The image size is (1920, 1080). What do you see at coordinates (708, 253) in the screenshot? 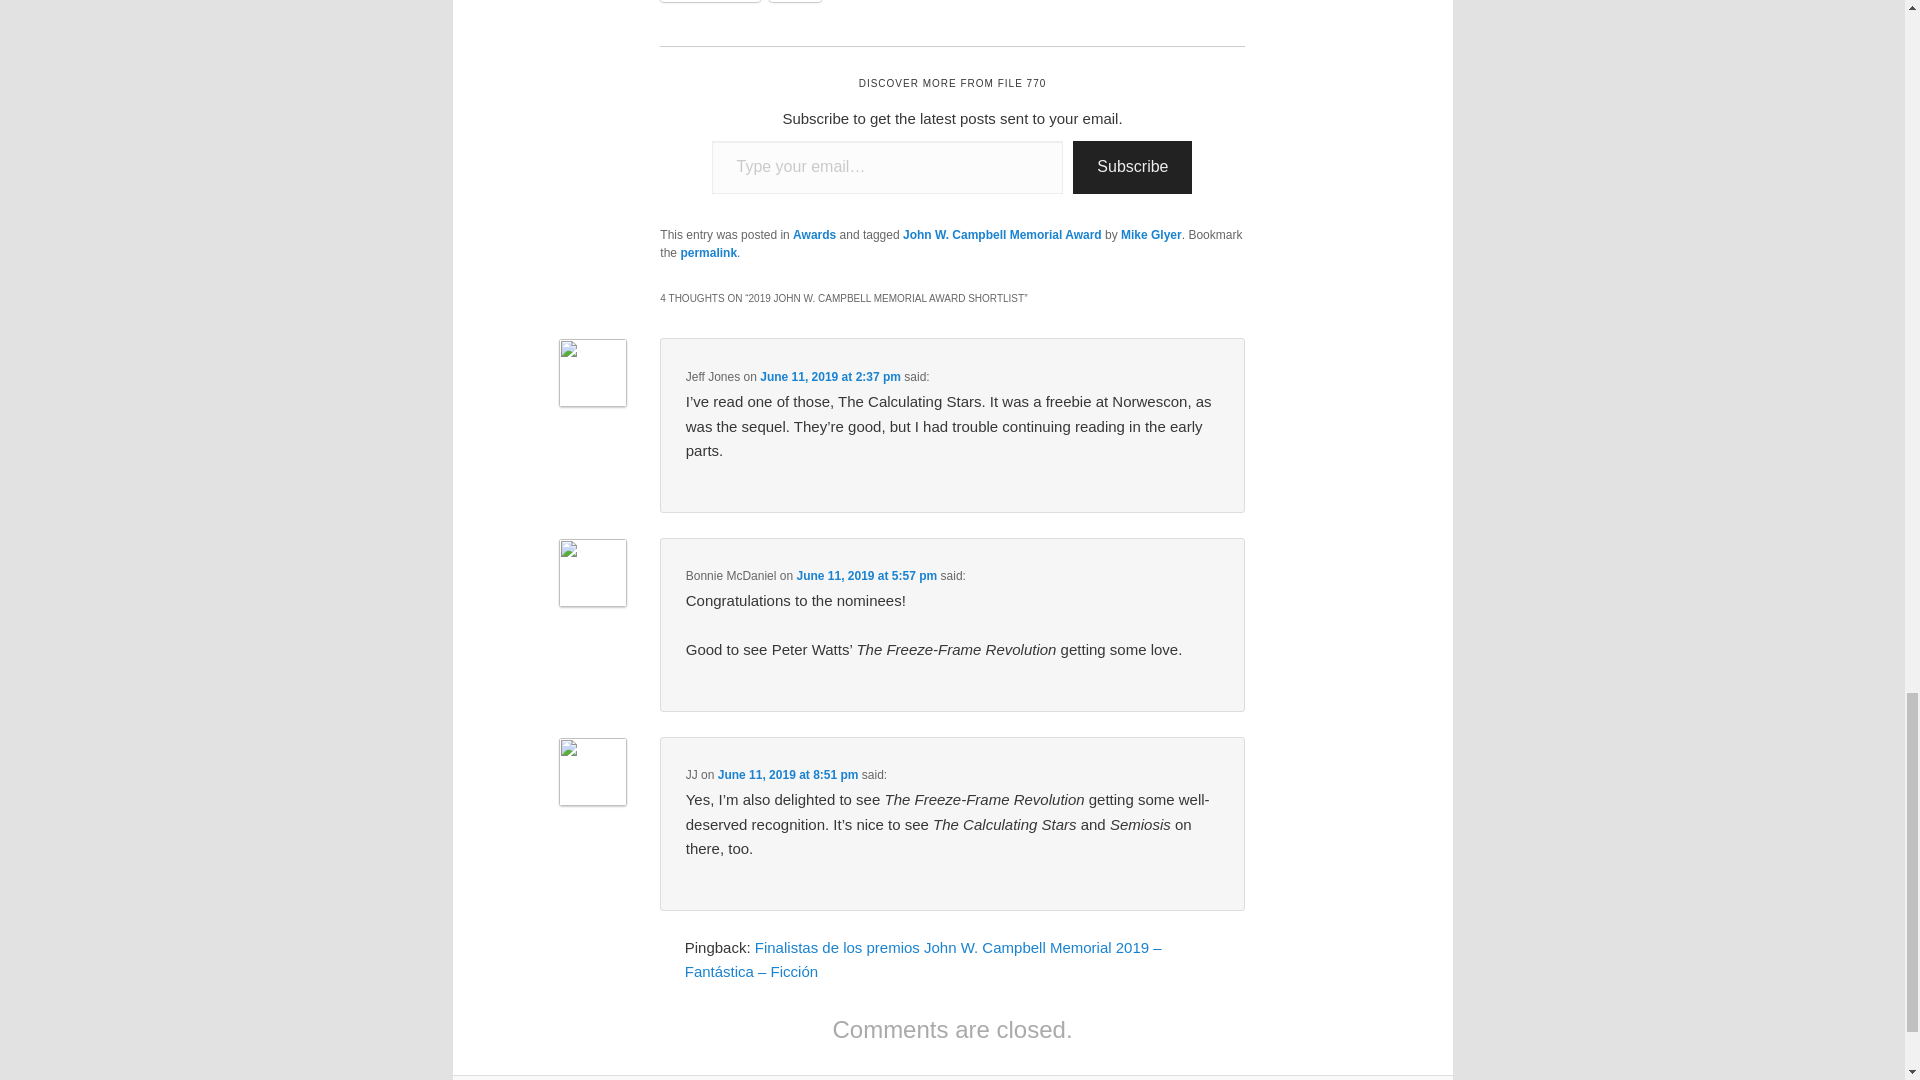
I see `Permalink to 2019 John W. Campbell Memorial Award Shortlist` at bounding box center [708, 253].